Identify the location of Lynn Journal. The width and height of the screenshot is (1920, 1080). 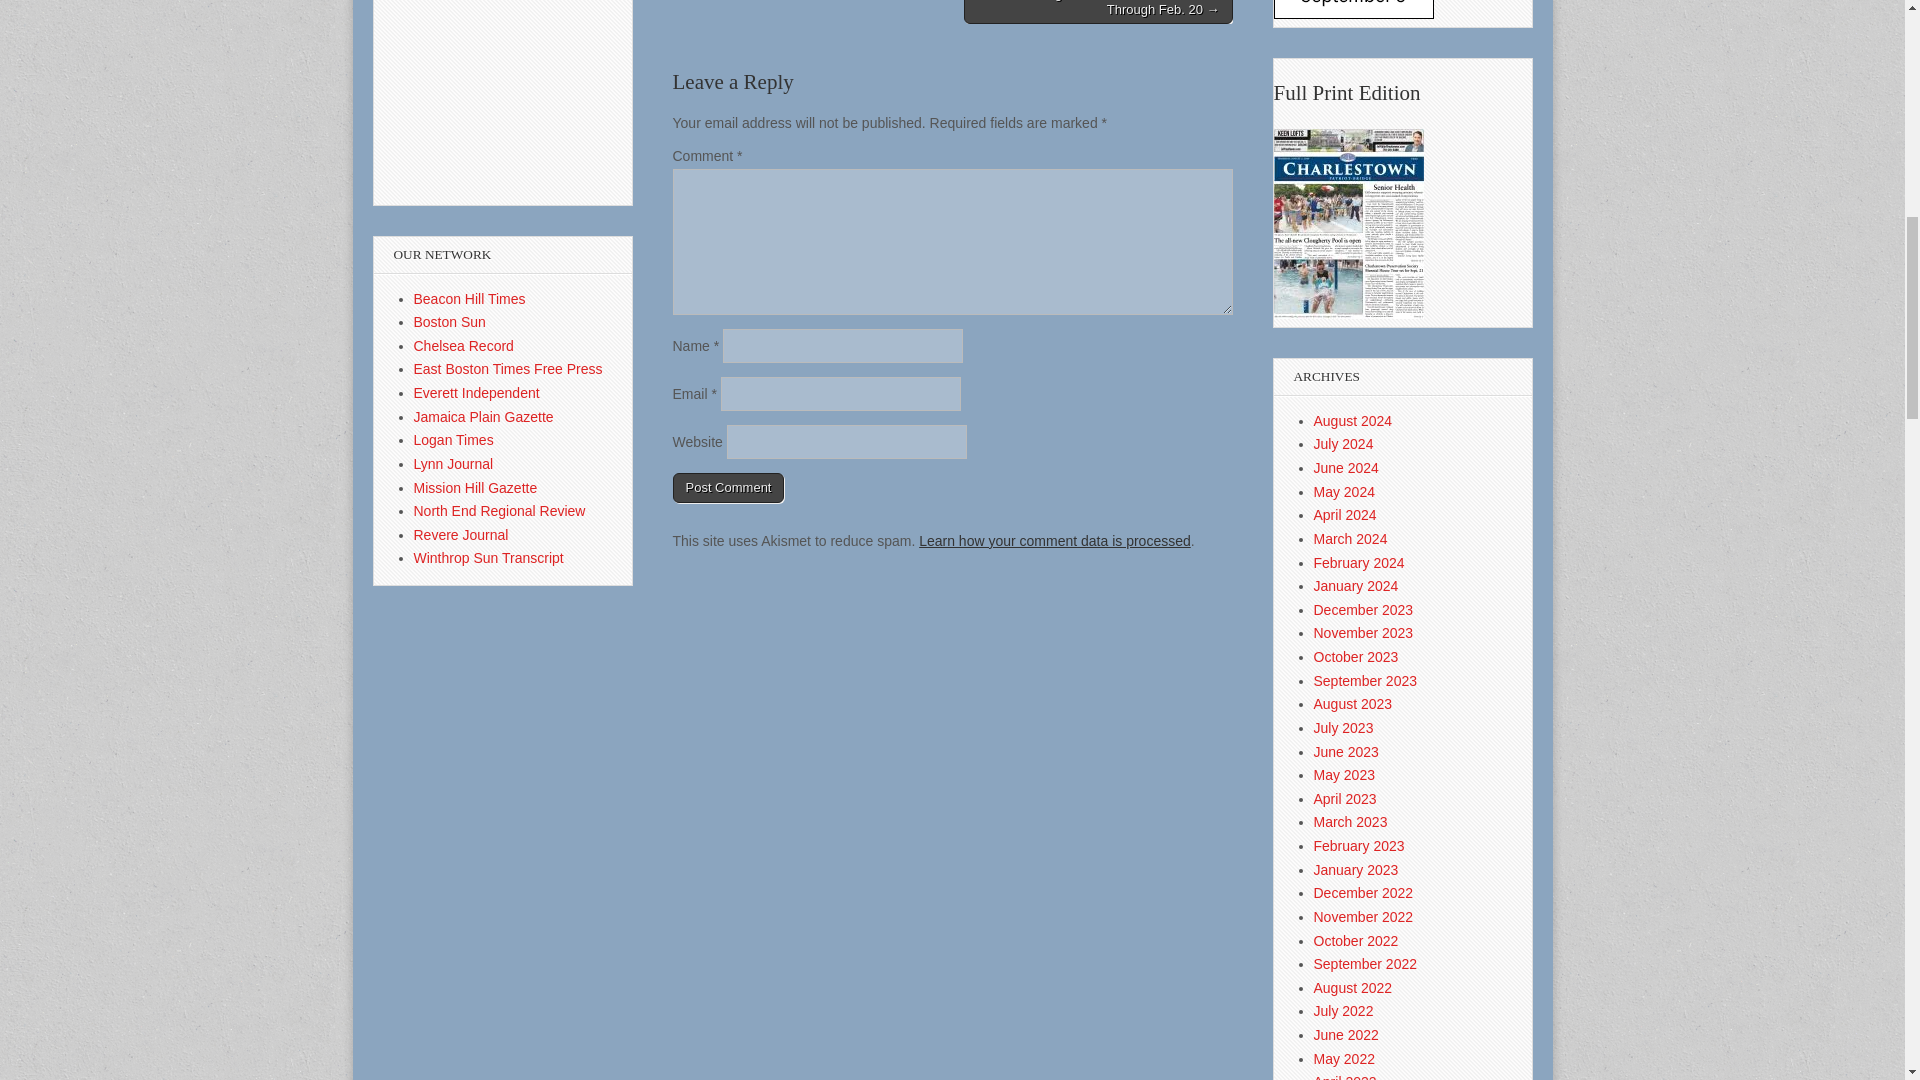
(454, 463).